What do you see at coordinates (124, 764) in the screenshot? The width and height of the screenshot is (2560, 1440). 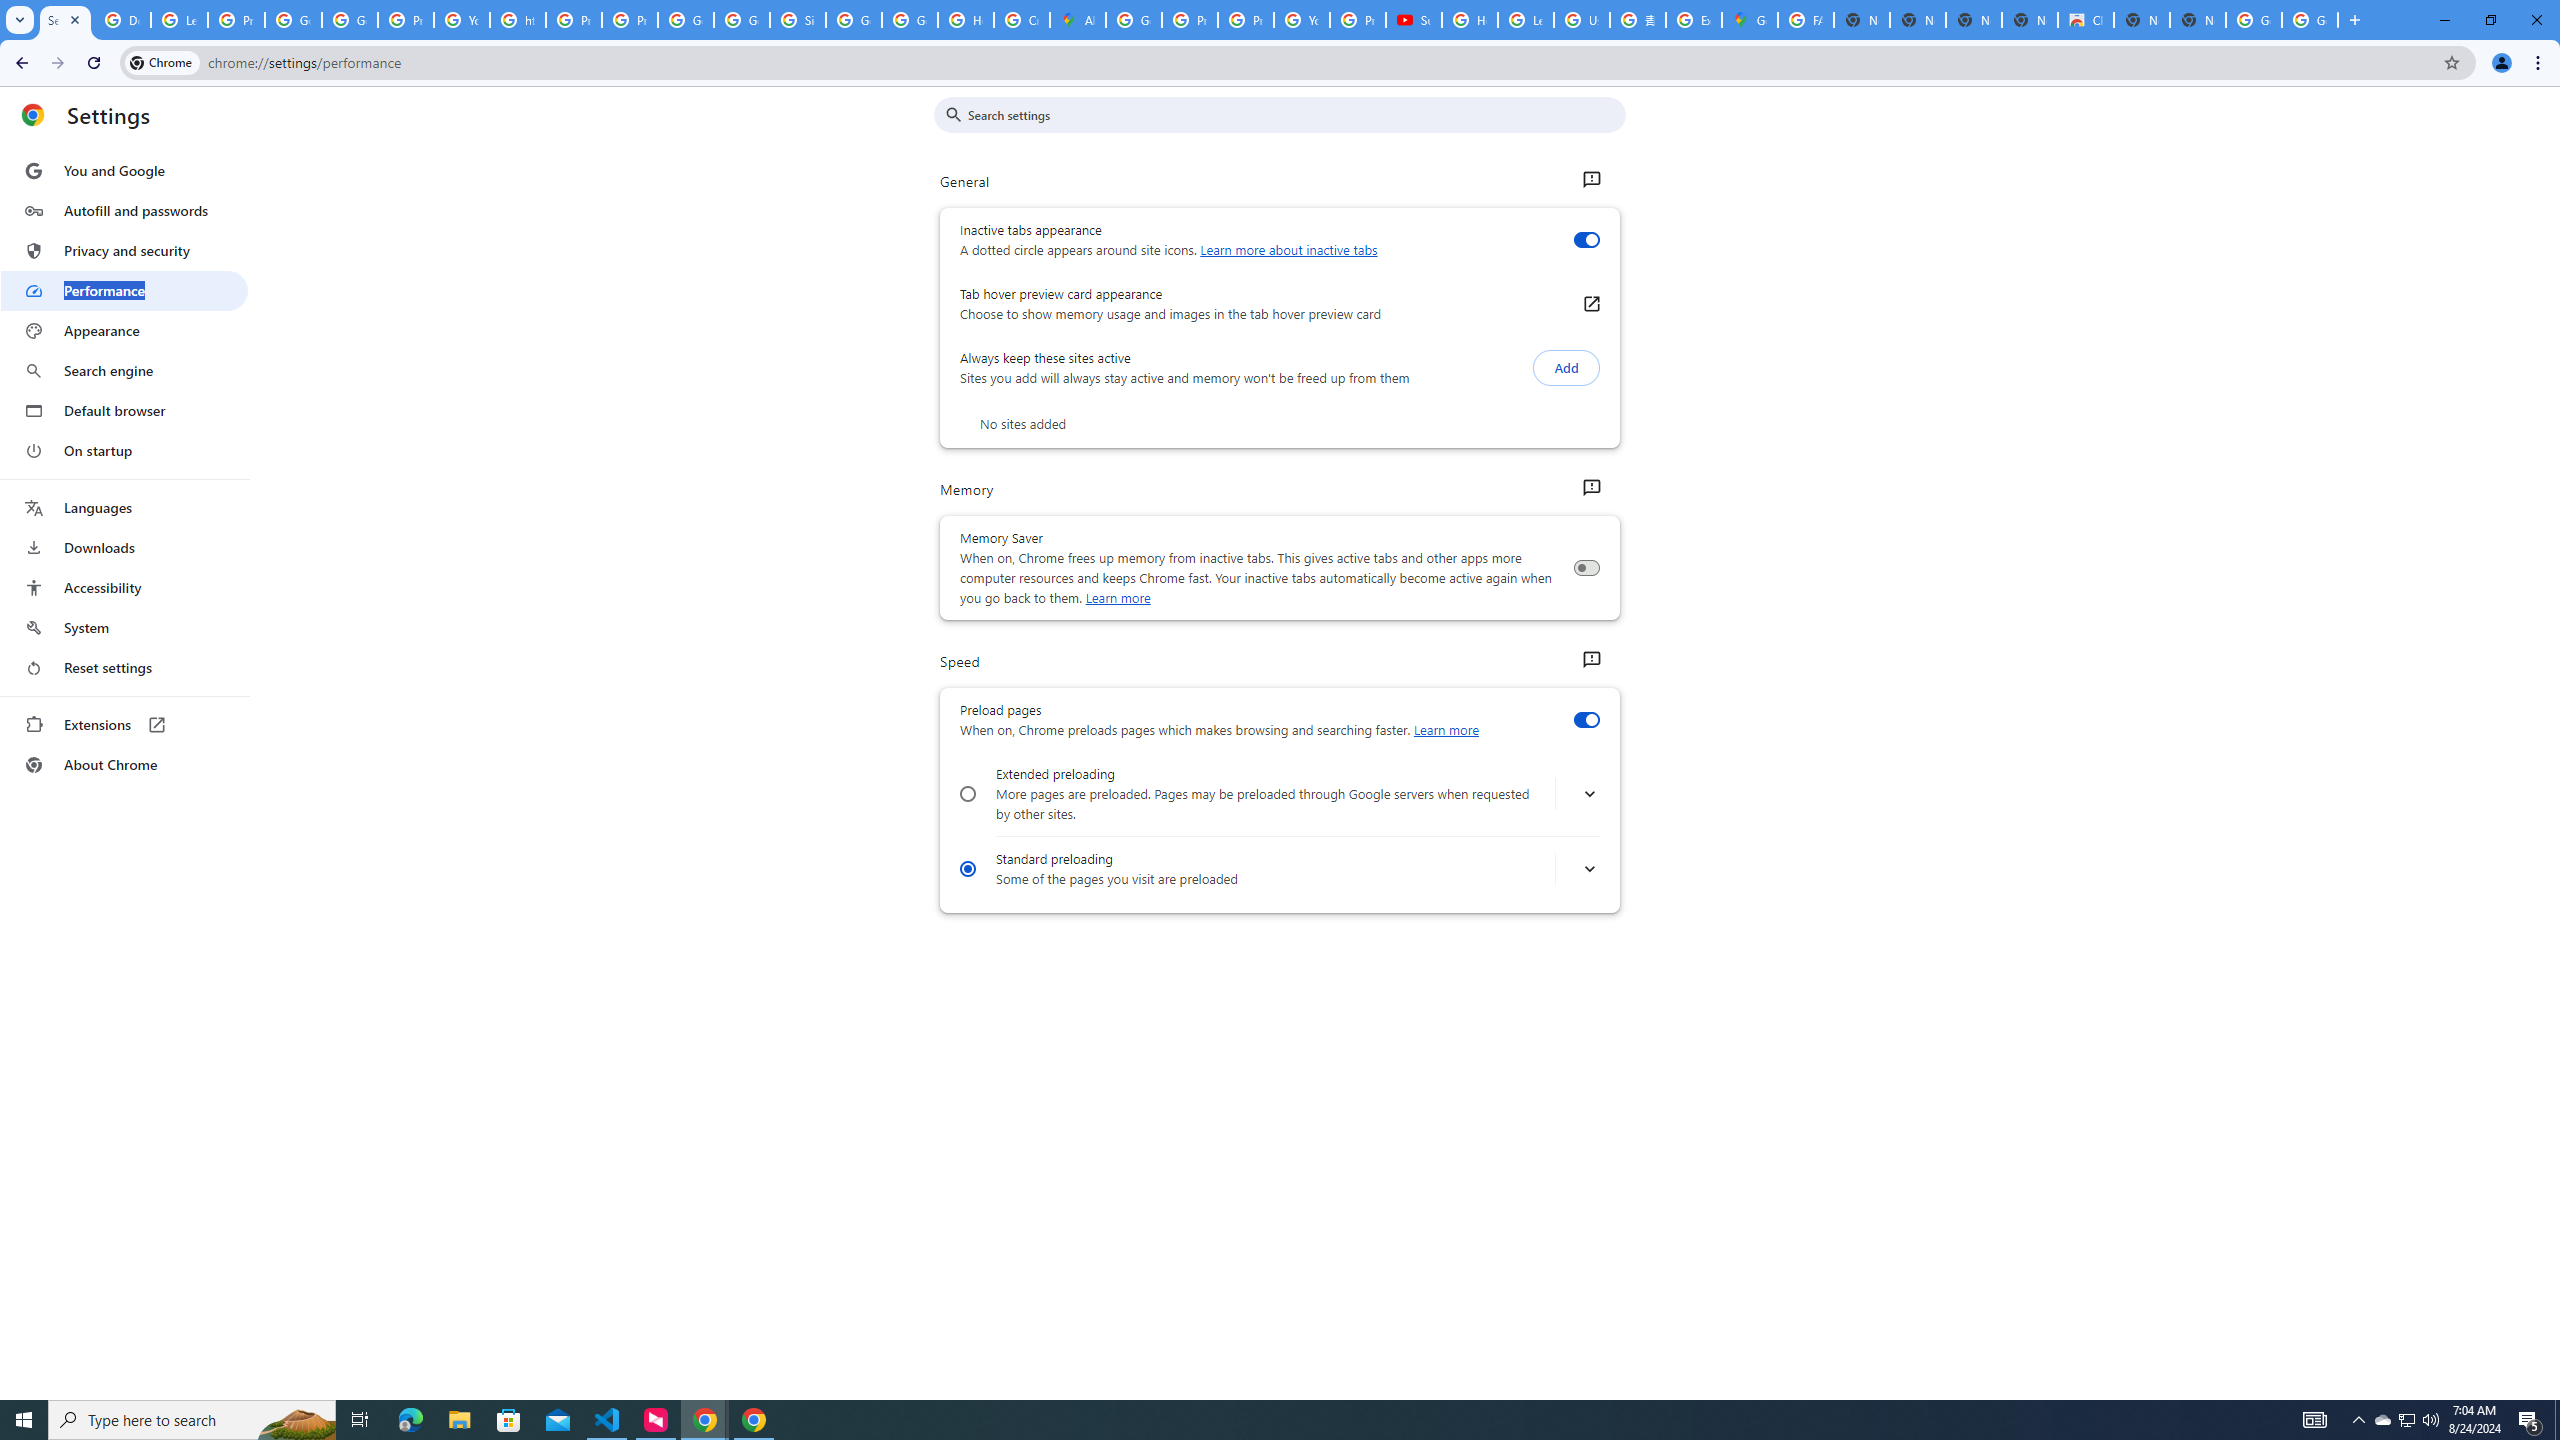 I see `About Chrome` at bounding box center [124, 764].